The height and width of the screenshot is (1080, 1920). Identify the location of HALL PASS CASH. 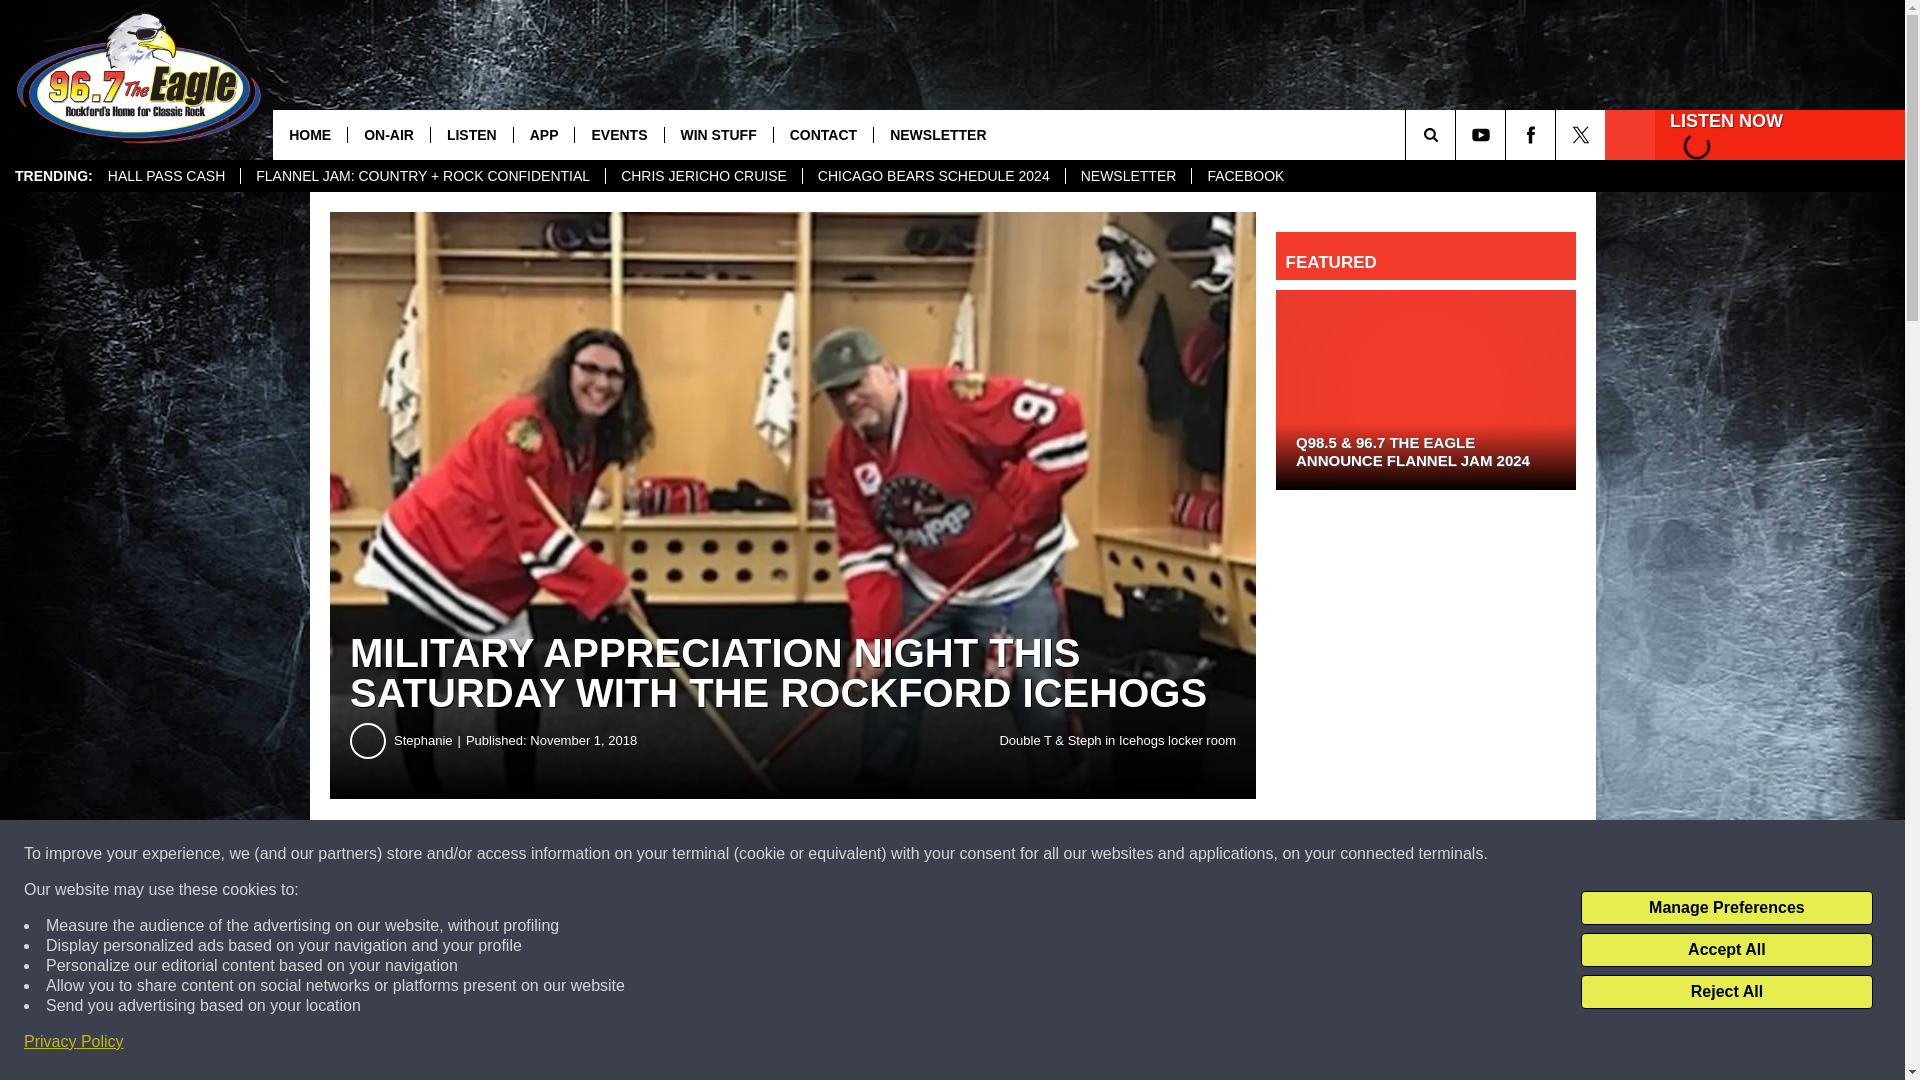
(166, 176).